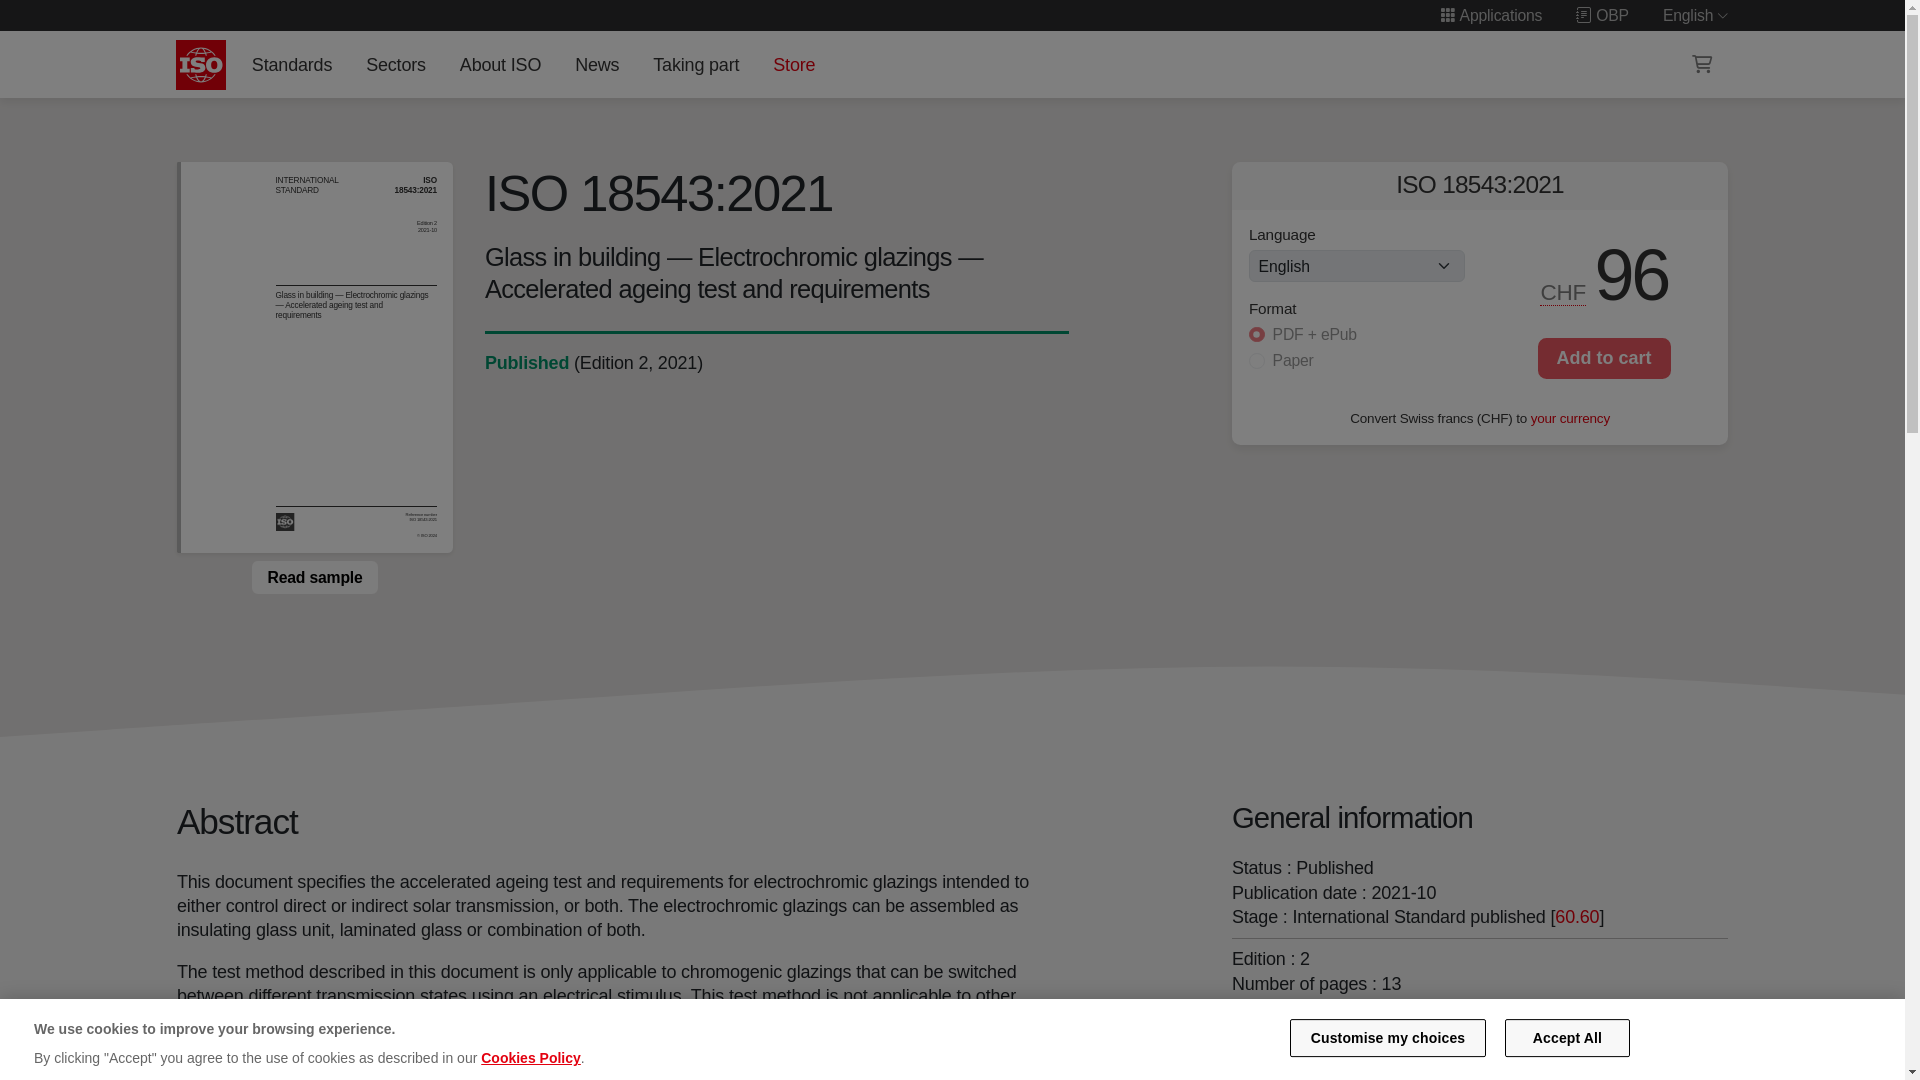 The image size is (1920, 1080). Describe the element at coordinates (291, 64) in the screenshot. I see `Standards` at that location.